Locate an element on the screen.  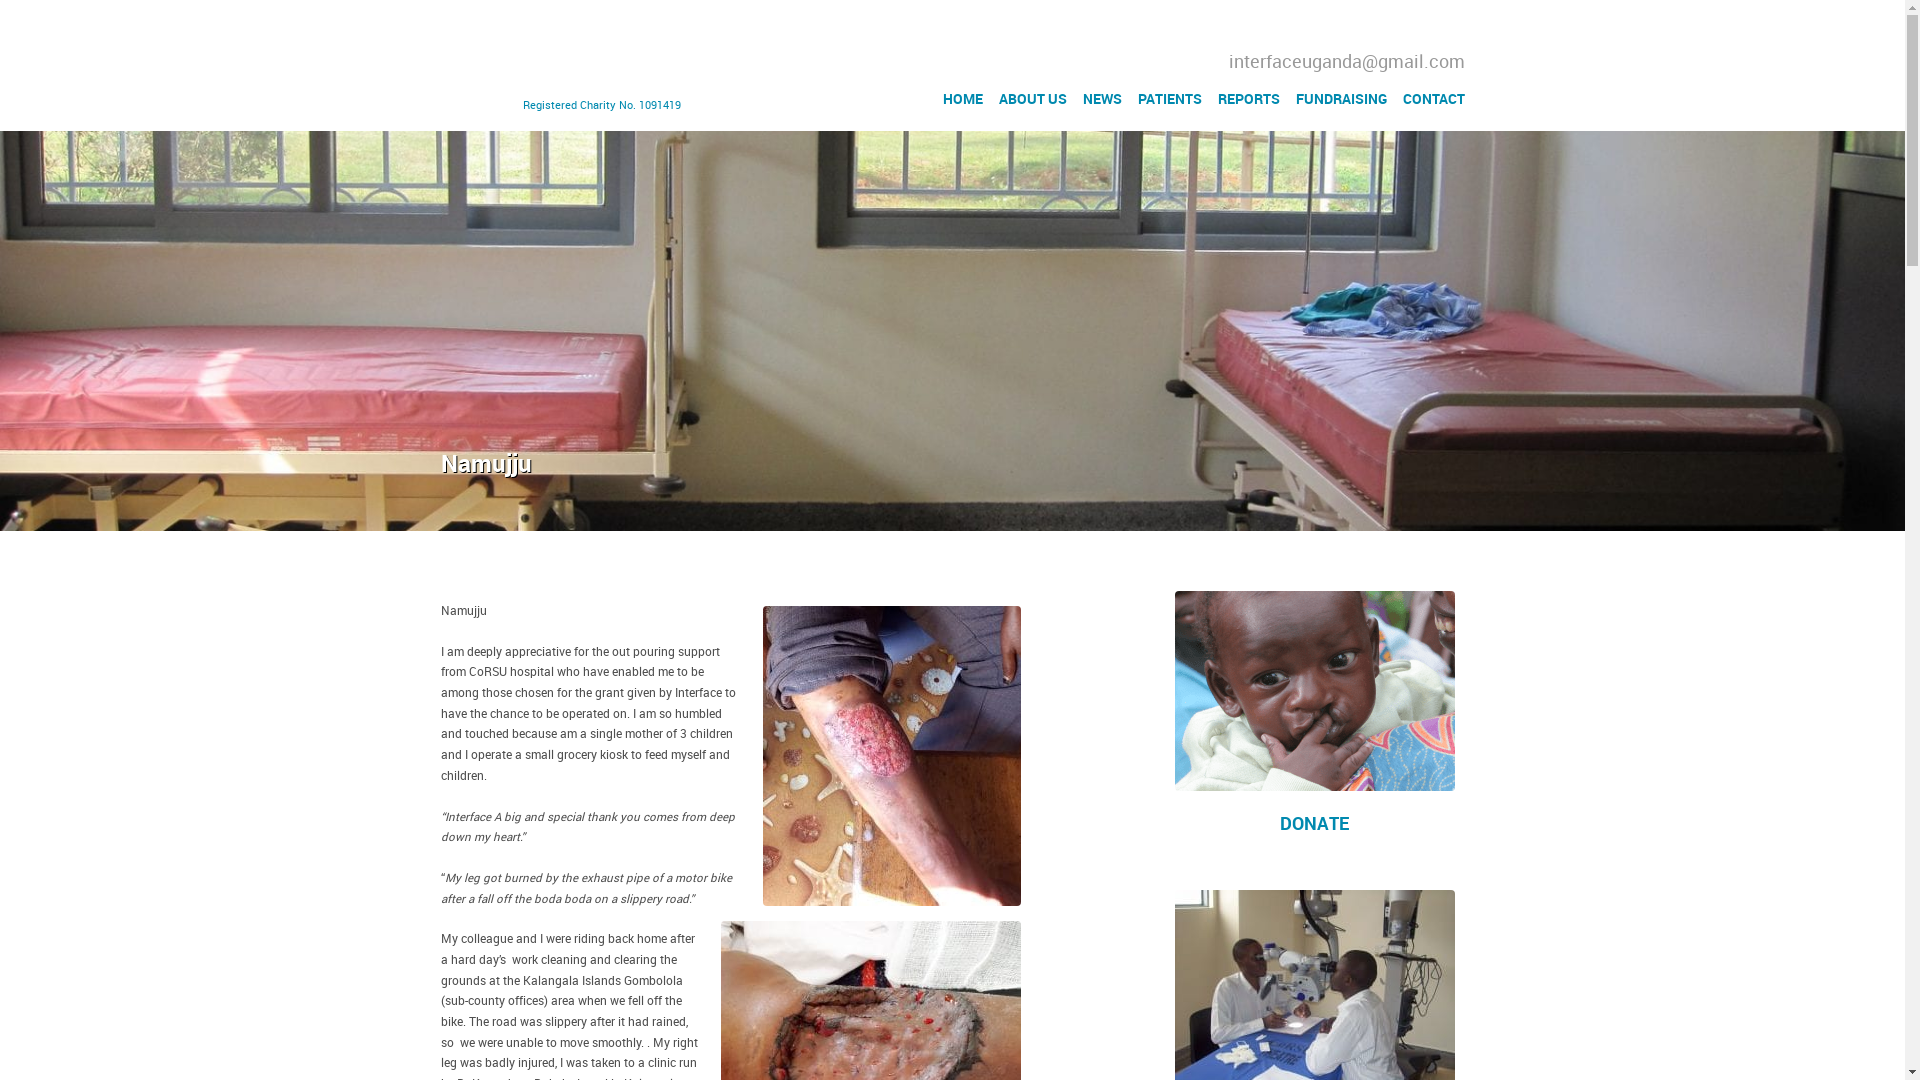
ABOUT US is located at coordinates (1032, 98).